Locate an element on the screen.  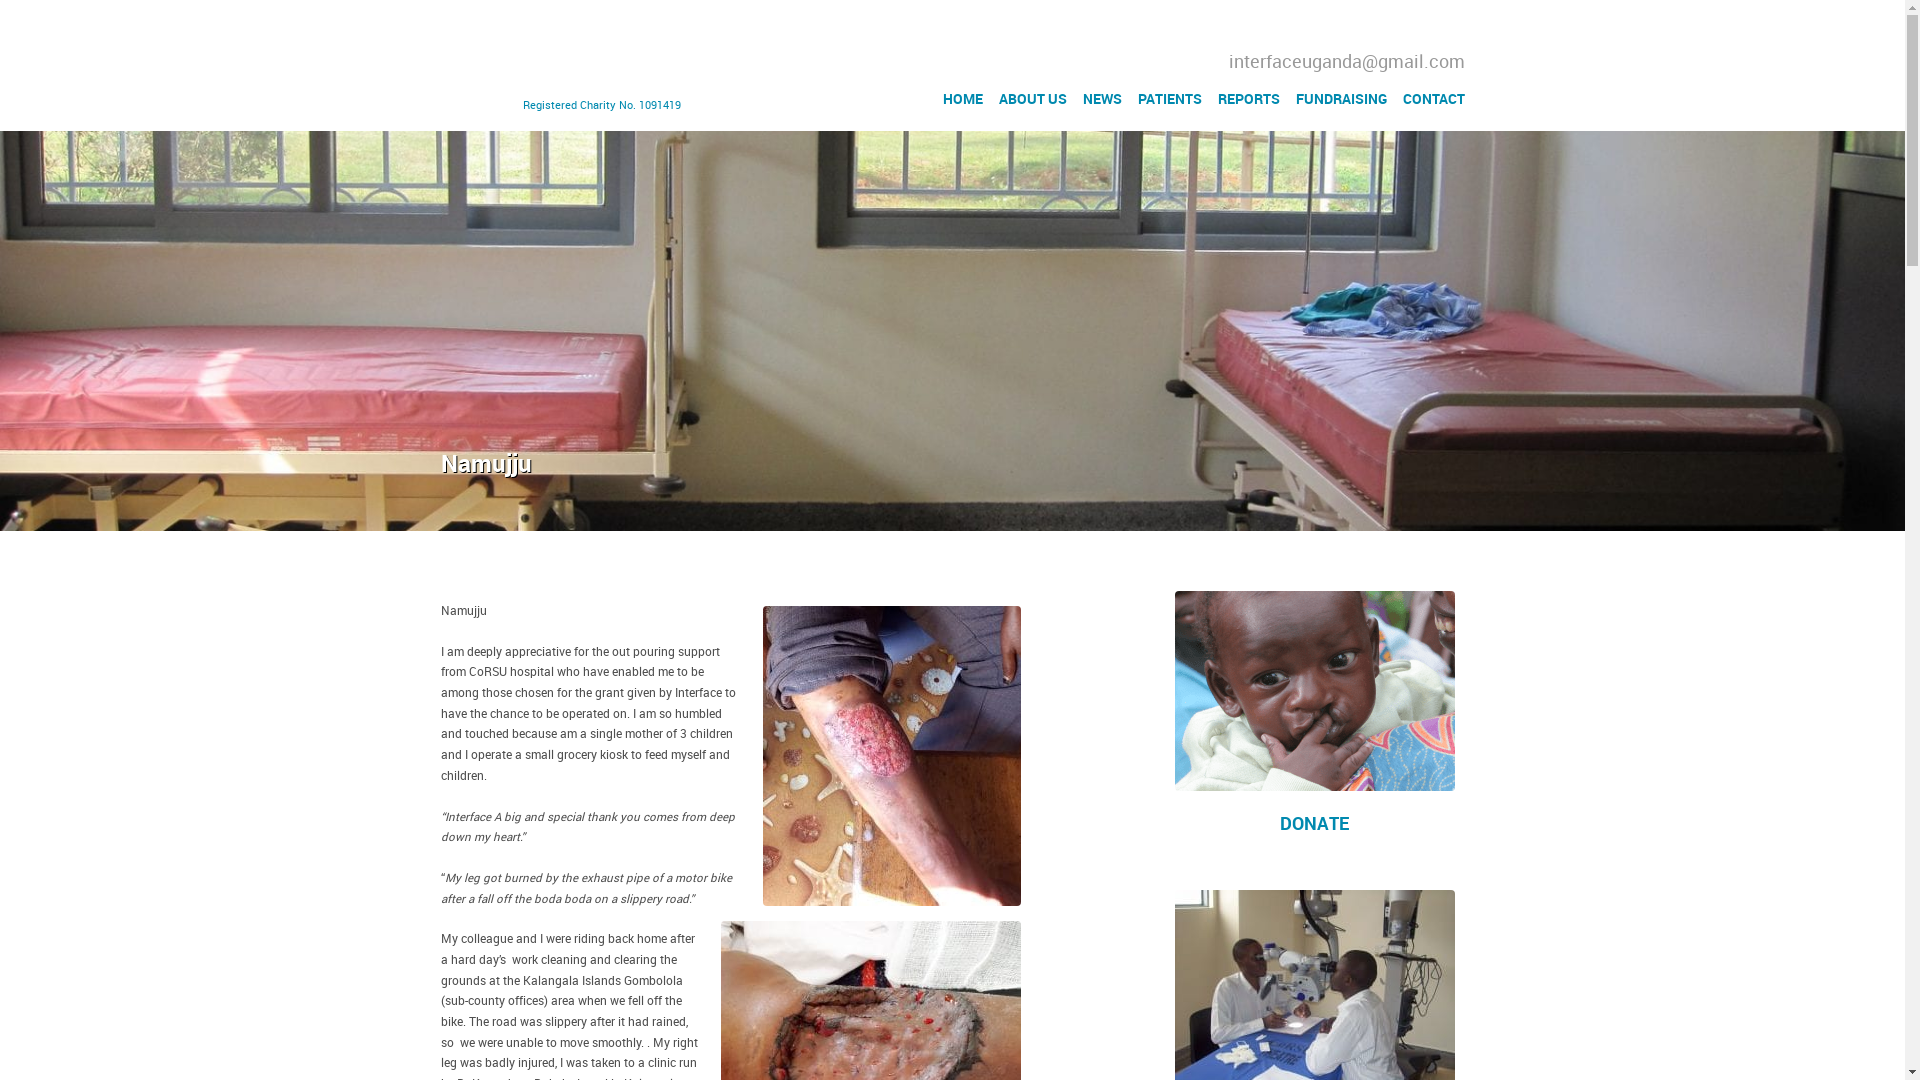
ABOUT US is located at coordinates (1032, 98).